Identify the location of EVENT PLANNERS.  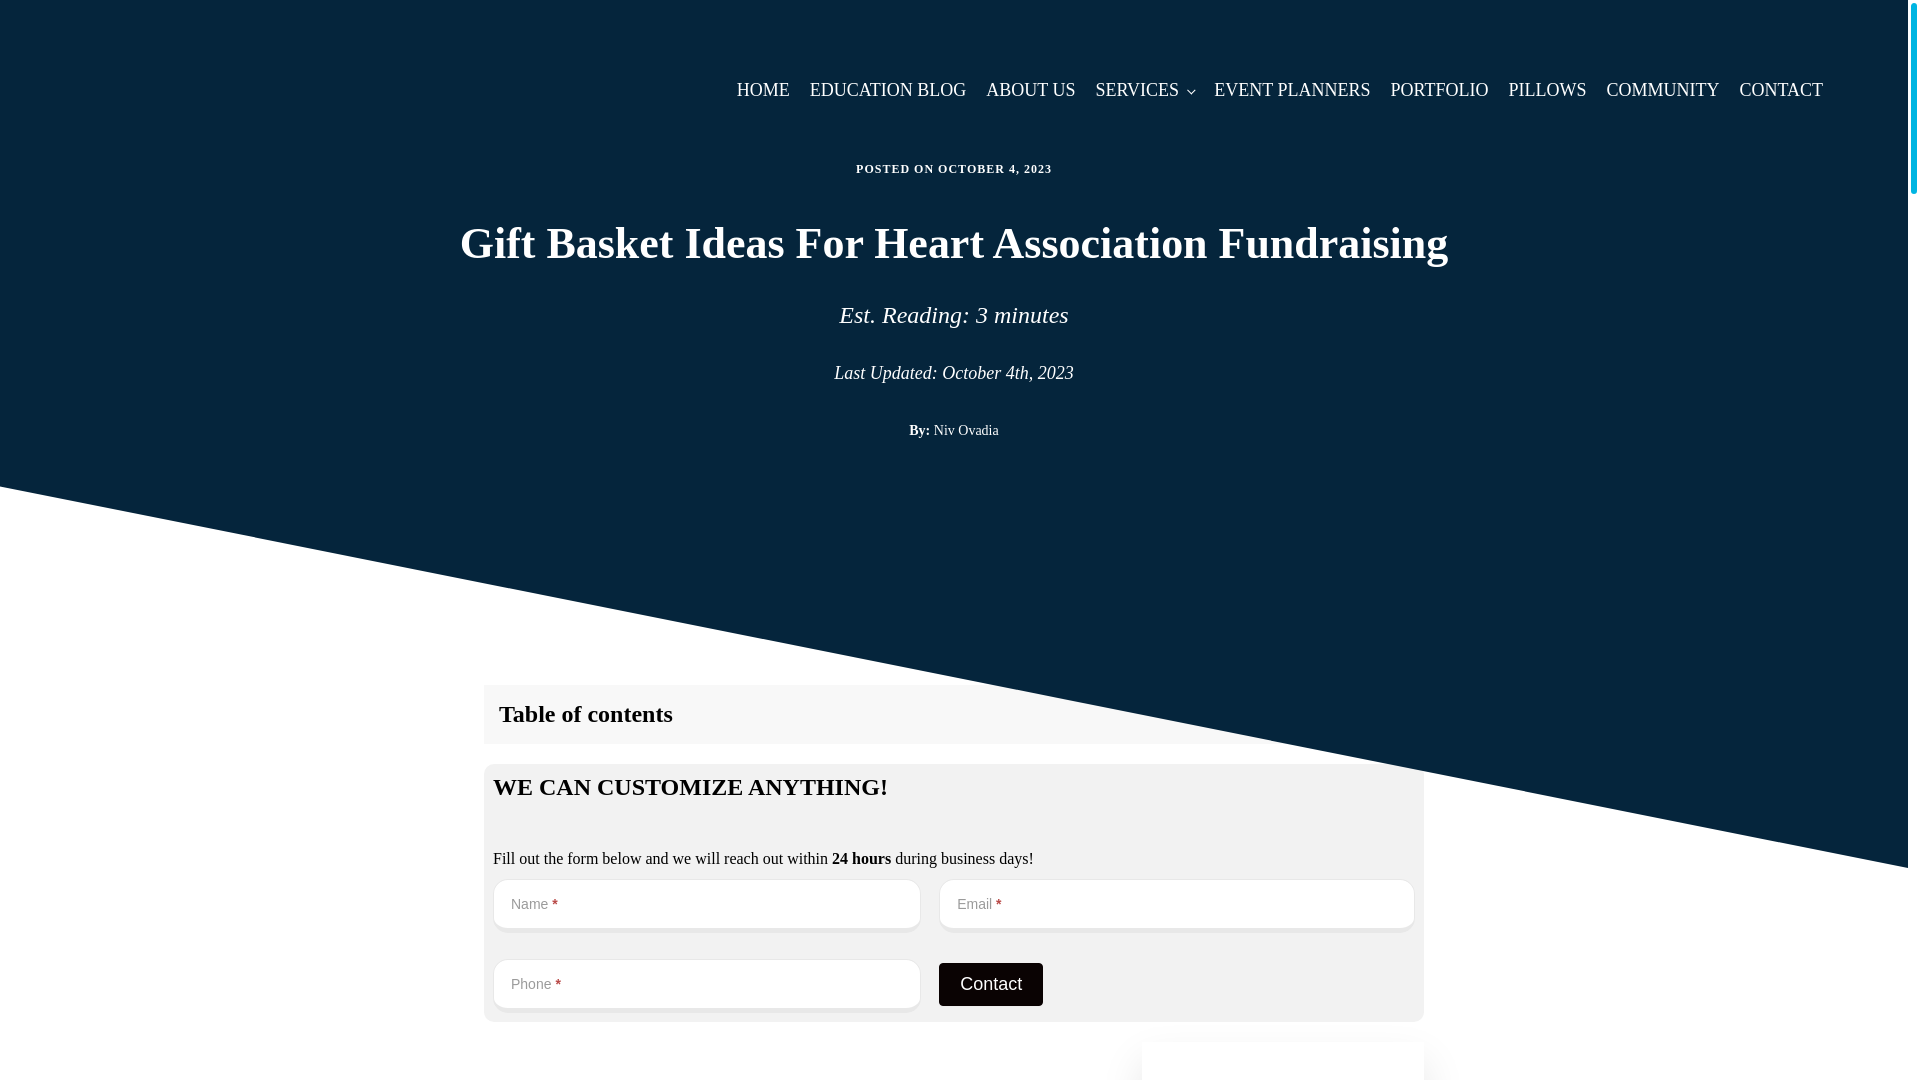
(1292, 90).